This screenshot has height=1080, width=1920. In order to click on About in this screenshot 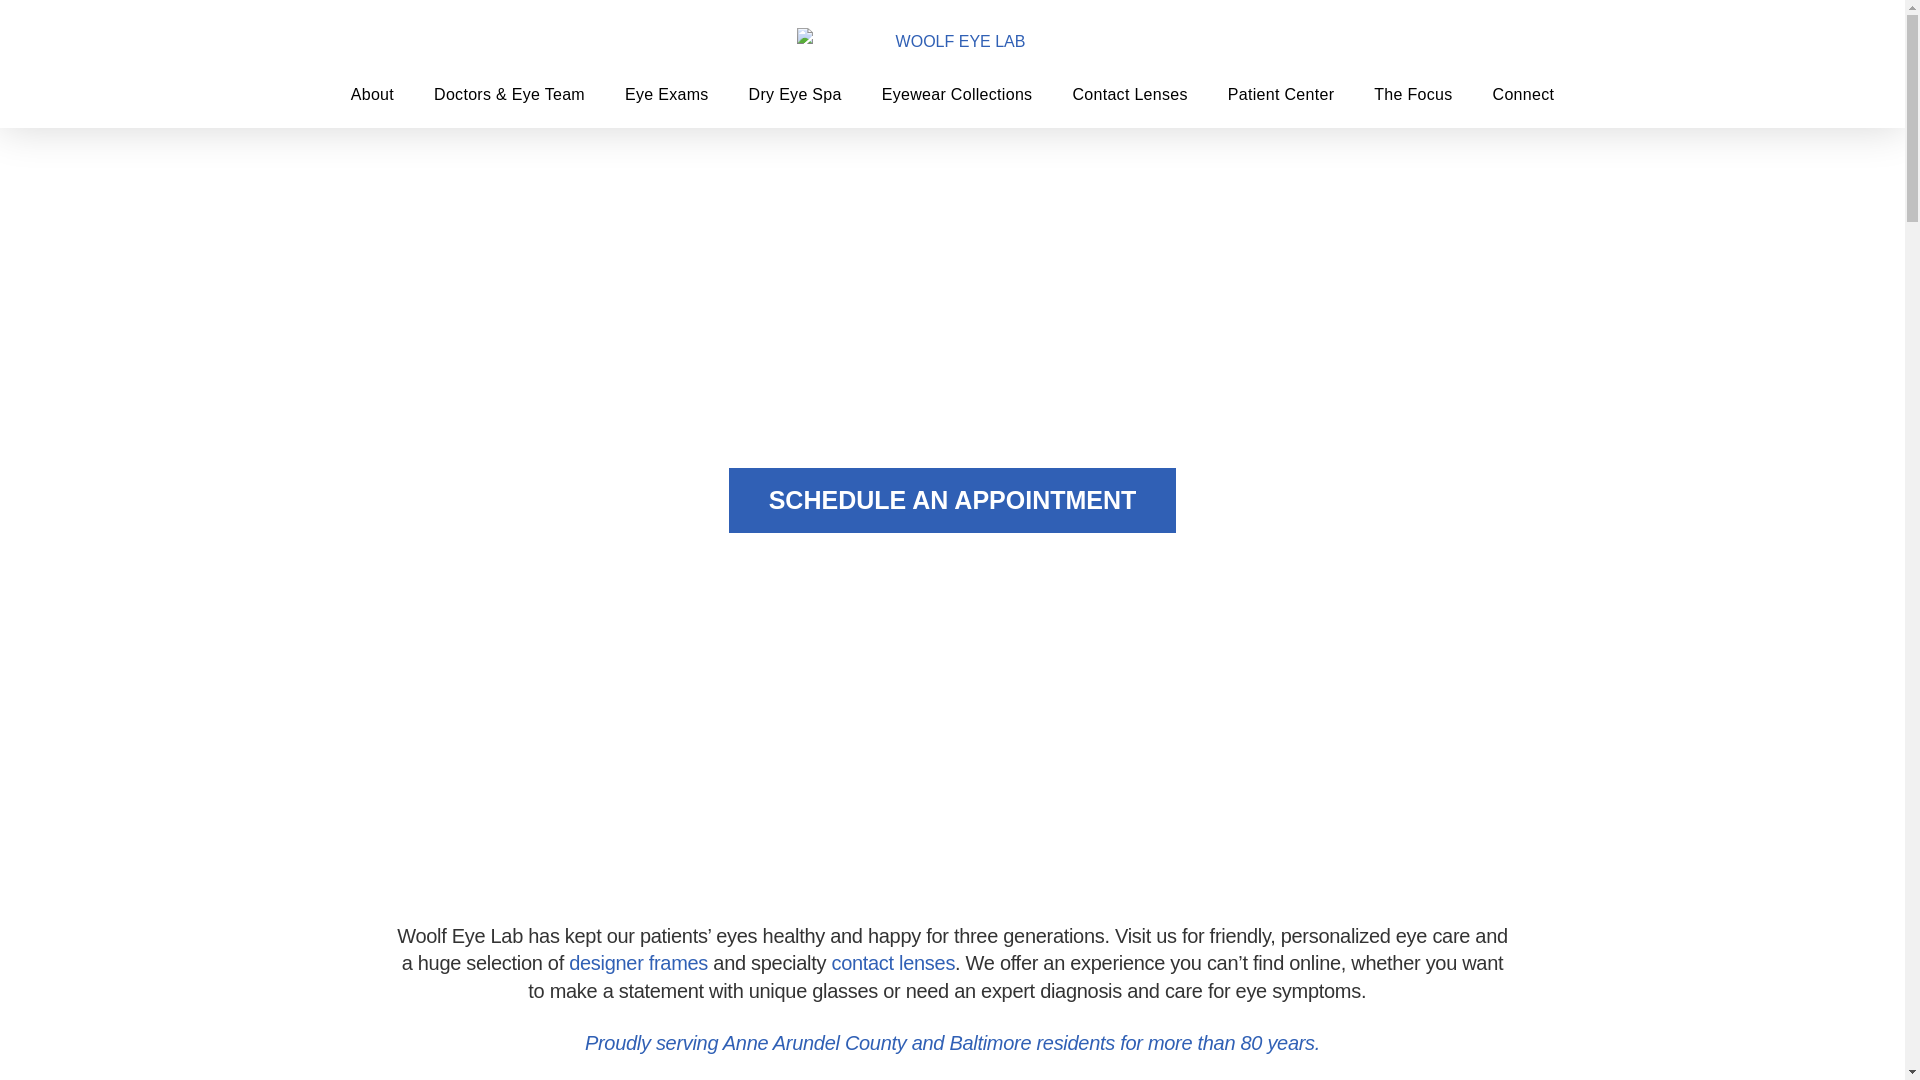, I will do `click(372, 94)`.